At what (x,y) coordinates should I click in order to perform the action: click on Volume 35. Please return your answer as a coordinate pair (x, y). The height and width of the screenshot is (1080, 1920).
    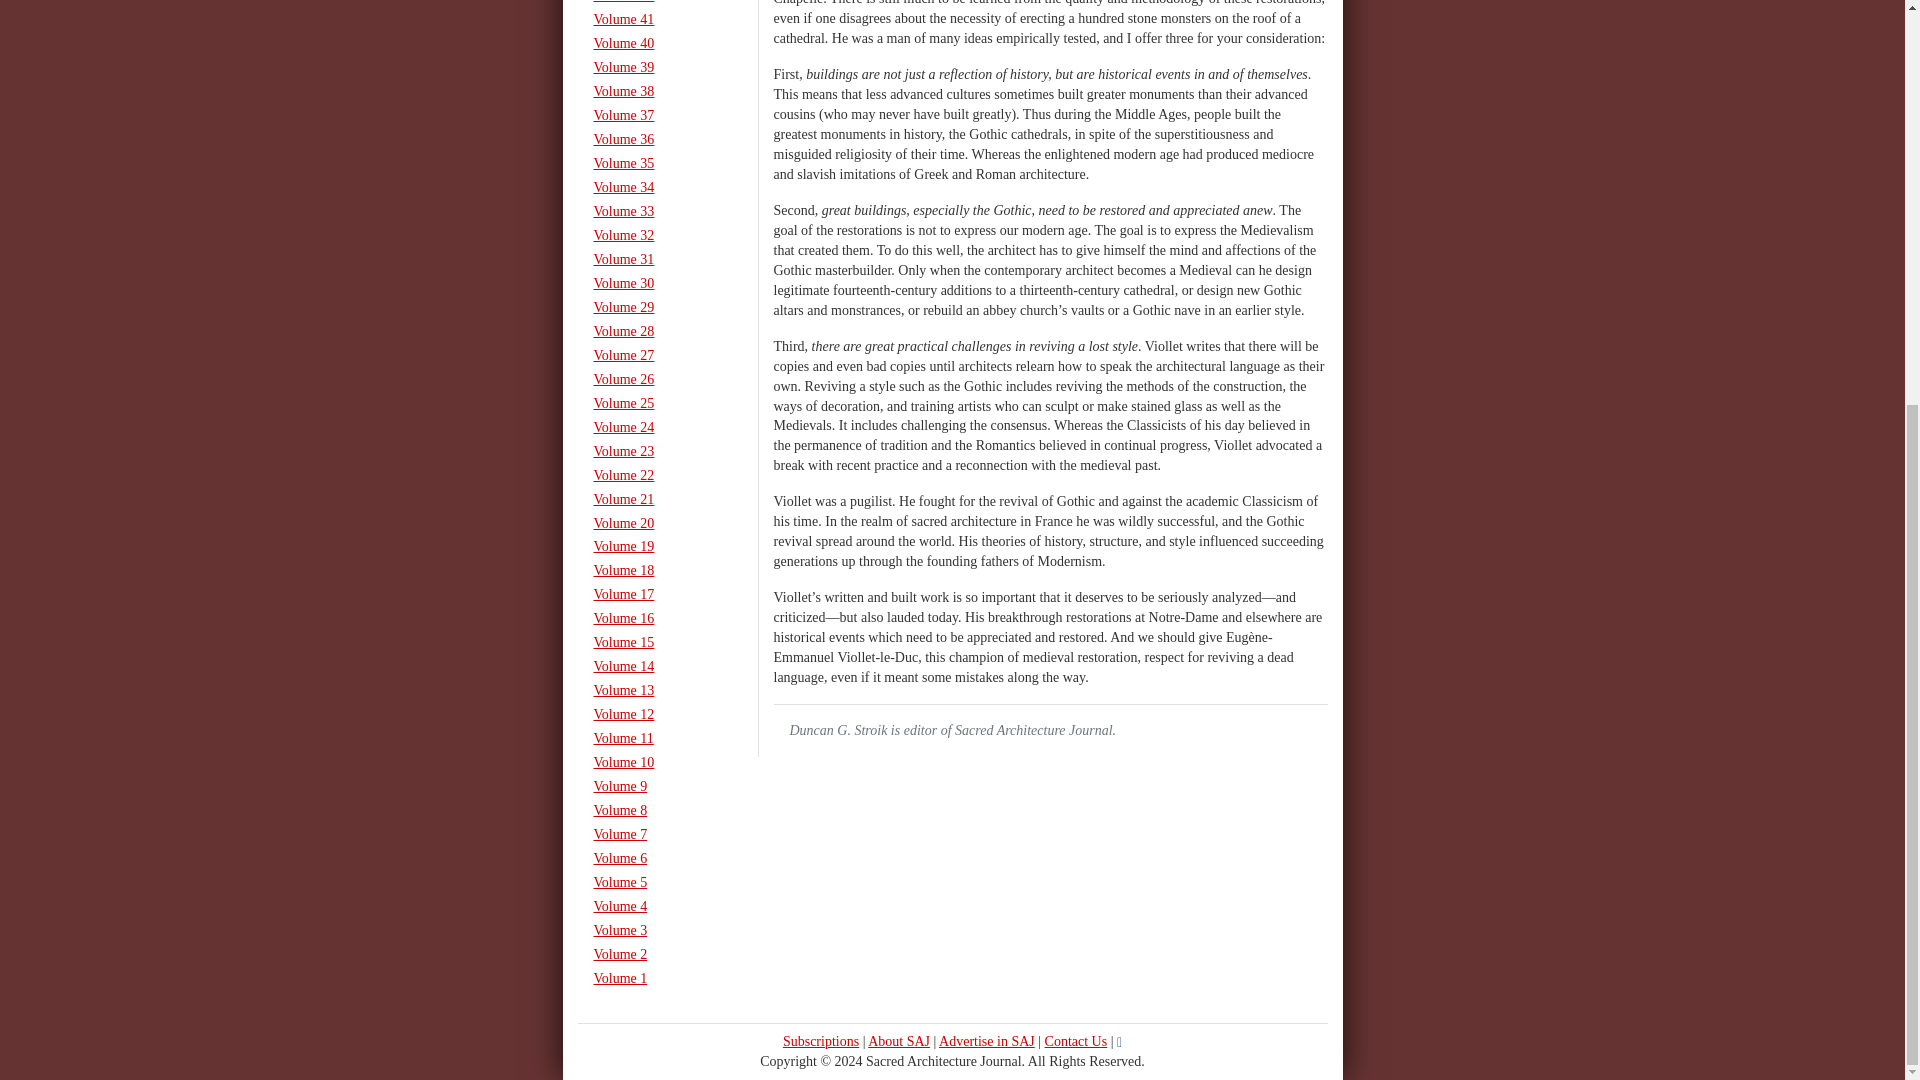
    Looking at the image, I should click on (660, 164).